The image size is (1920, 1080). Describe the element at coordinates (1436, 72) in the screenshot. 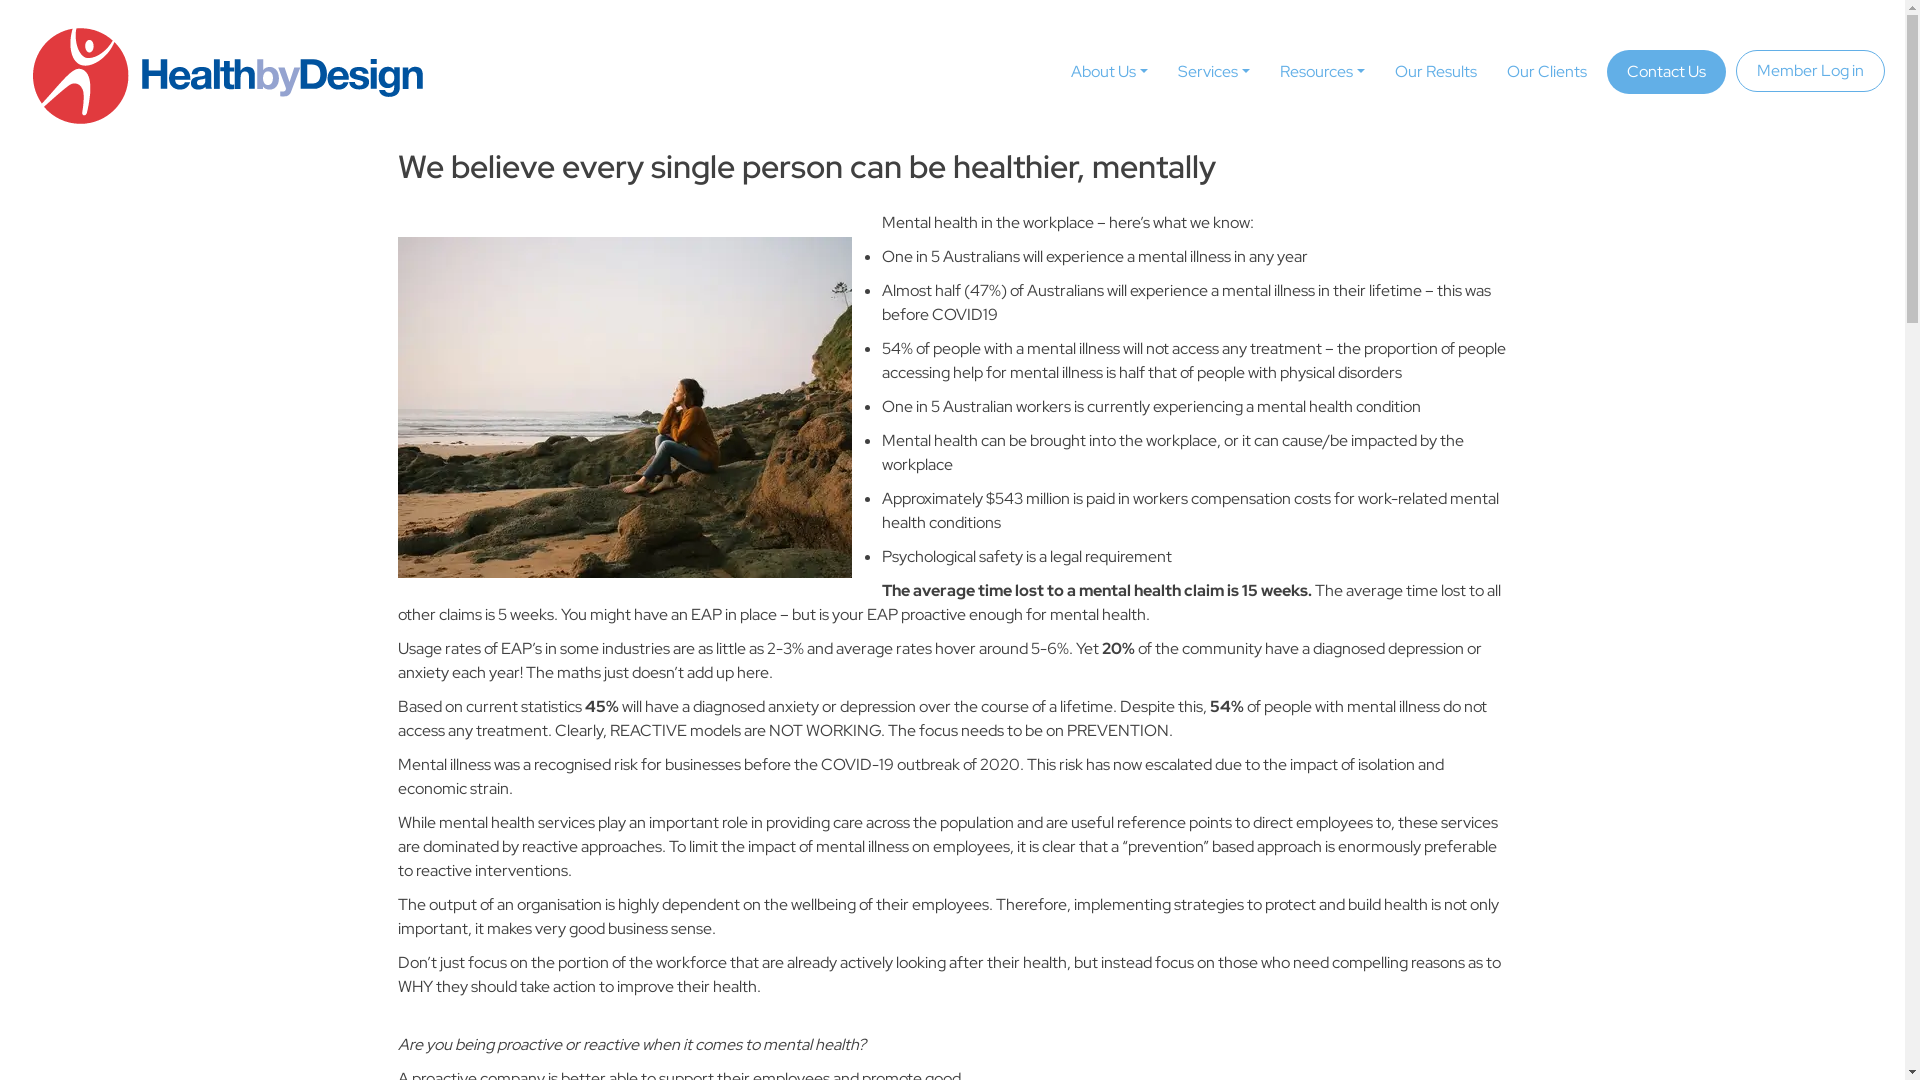

I see `Our Results` at that location.